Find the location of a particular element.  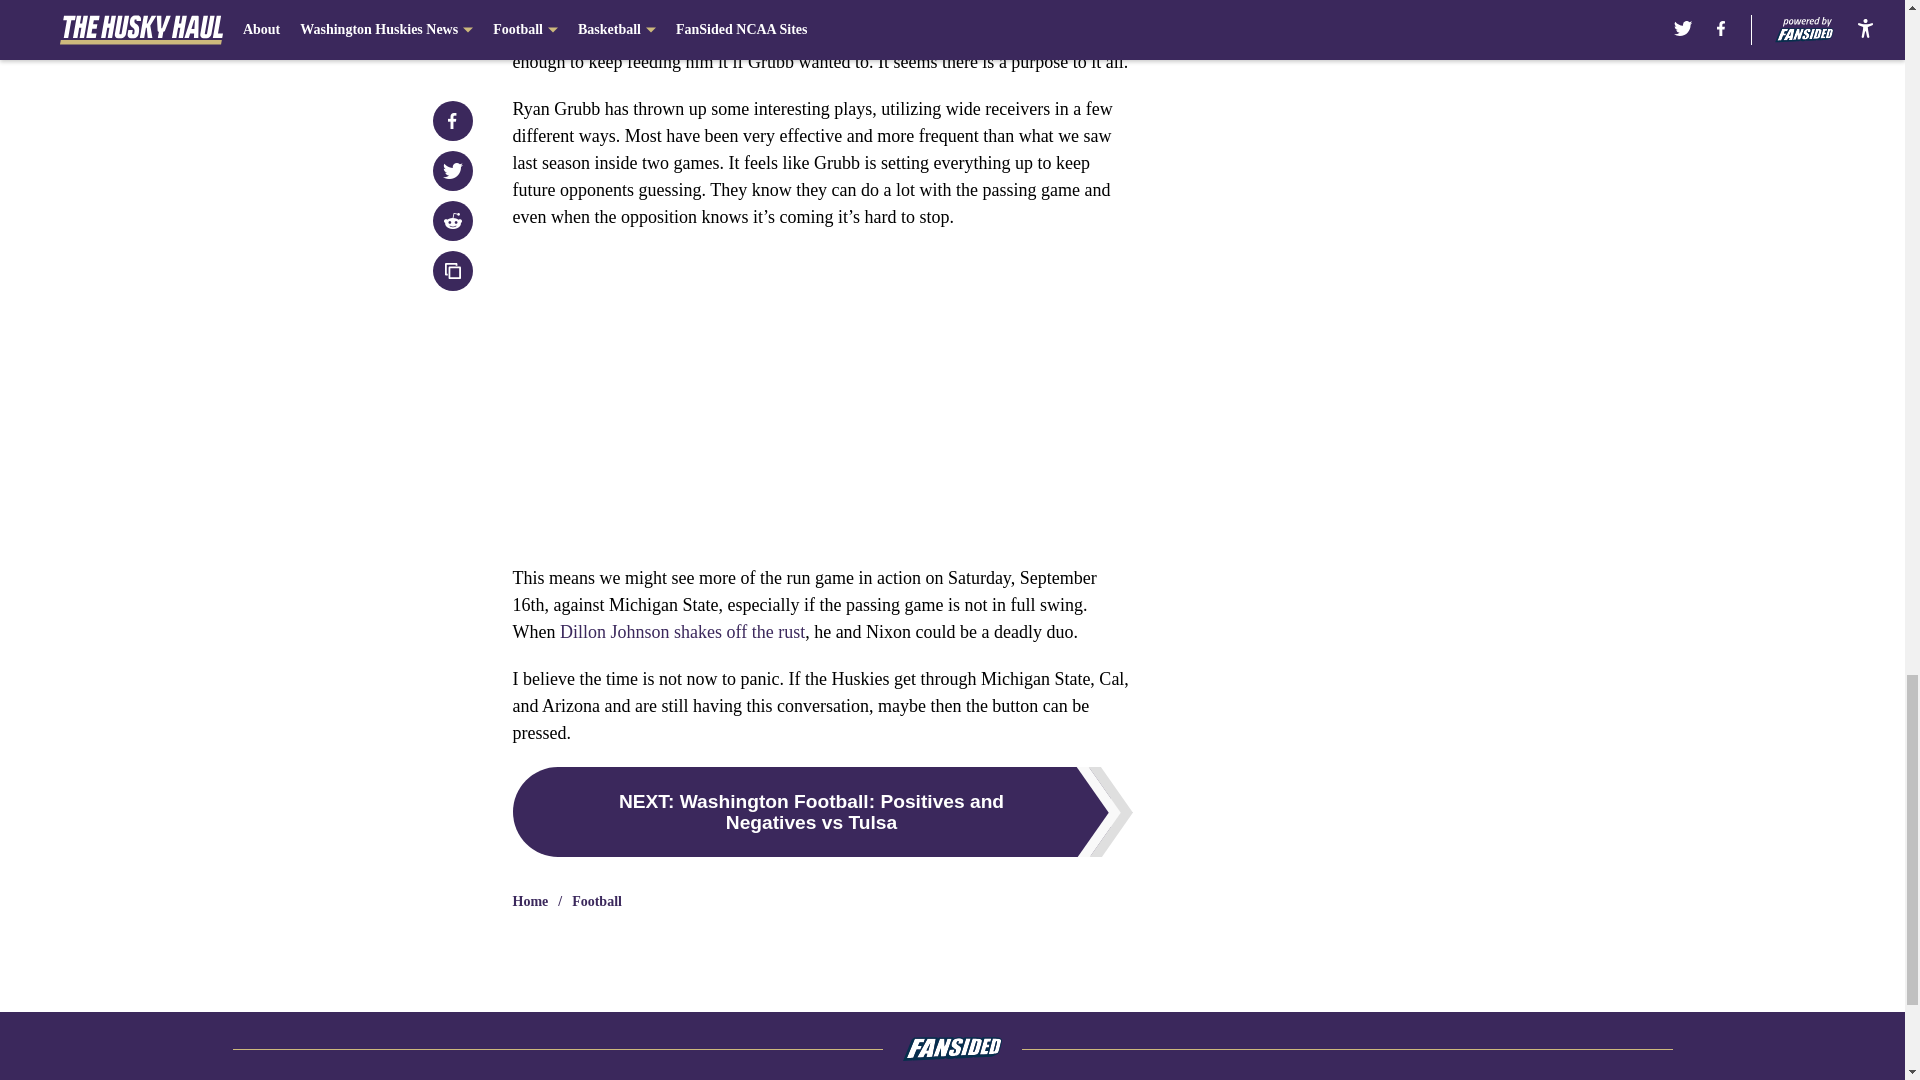

NEXT: Washington Football: Positives and Negatives vs Tulsa is located at coordinates (822, 812).